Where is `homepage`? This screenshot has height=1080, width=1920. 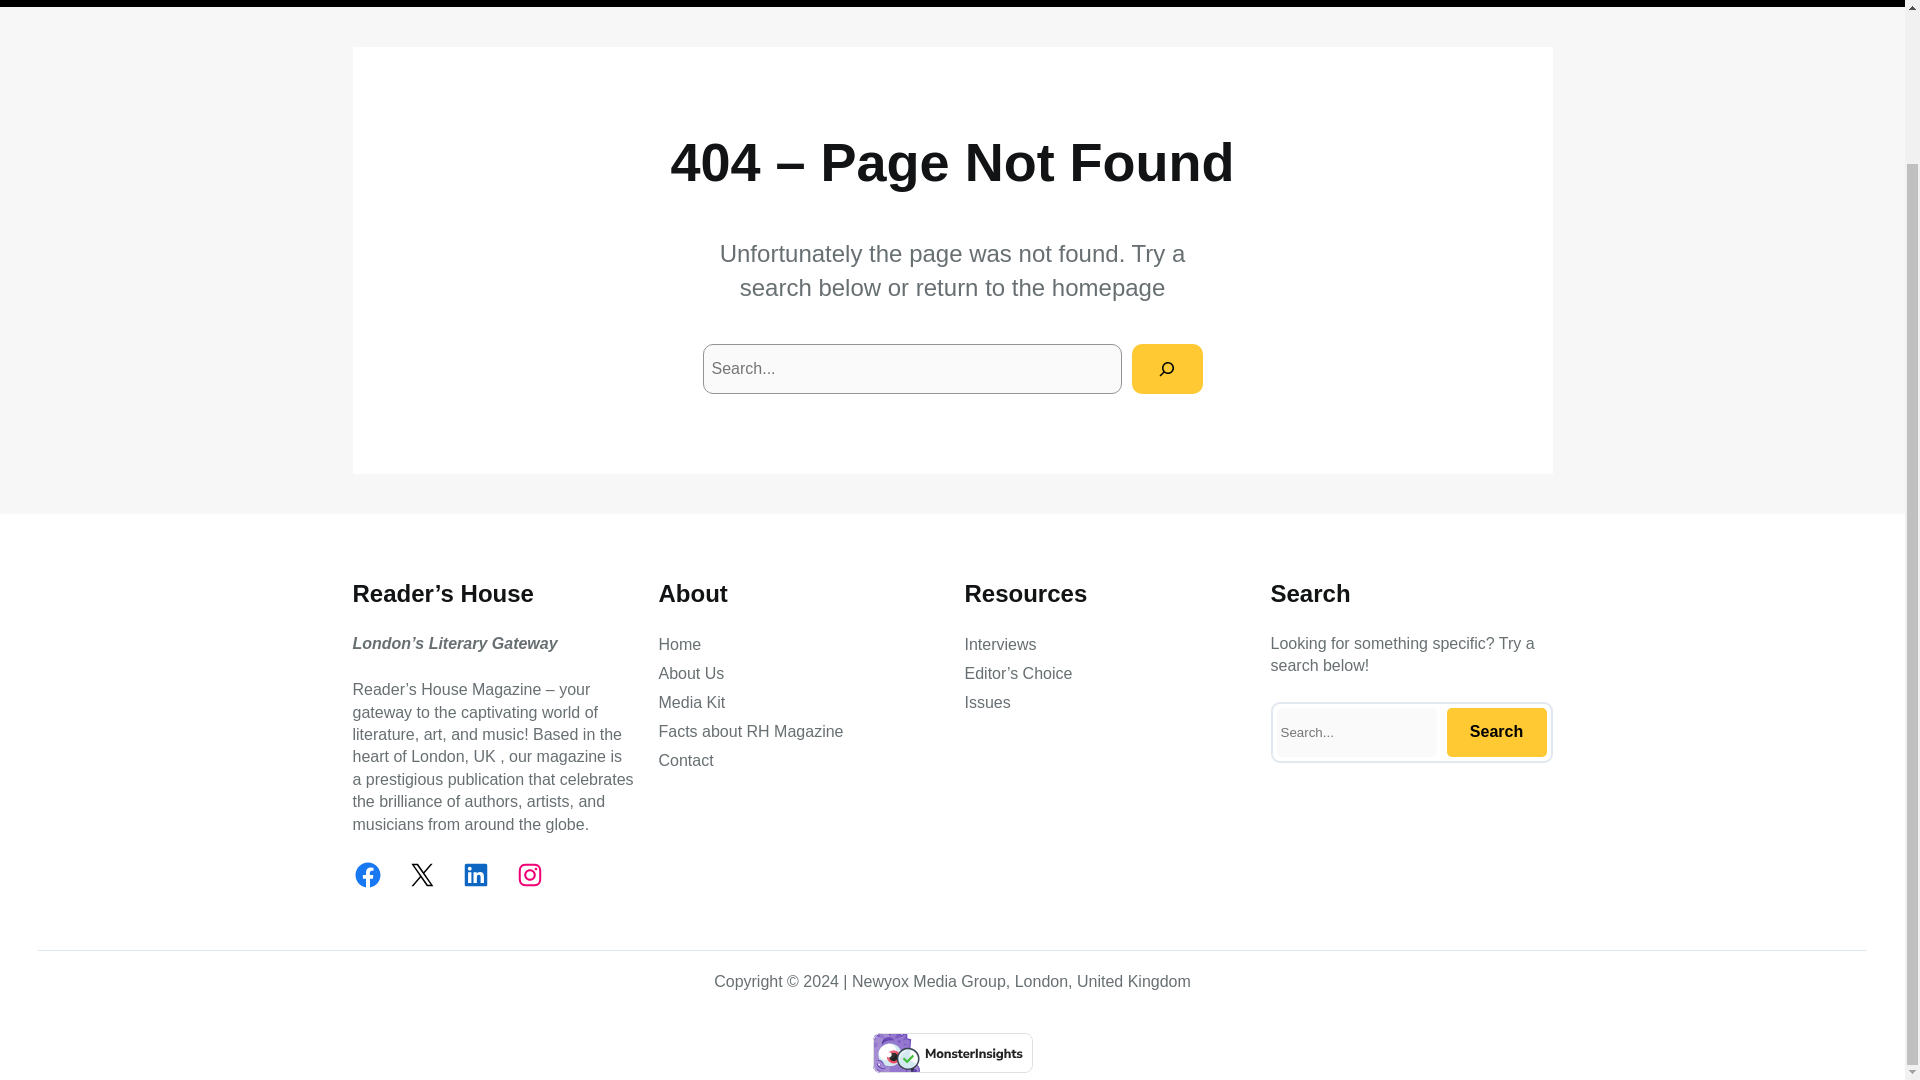 homepage is located at coordinates (1108, 288).